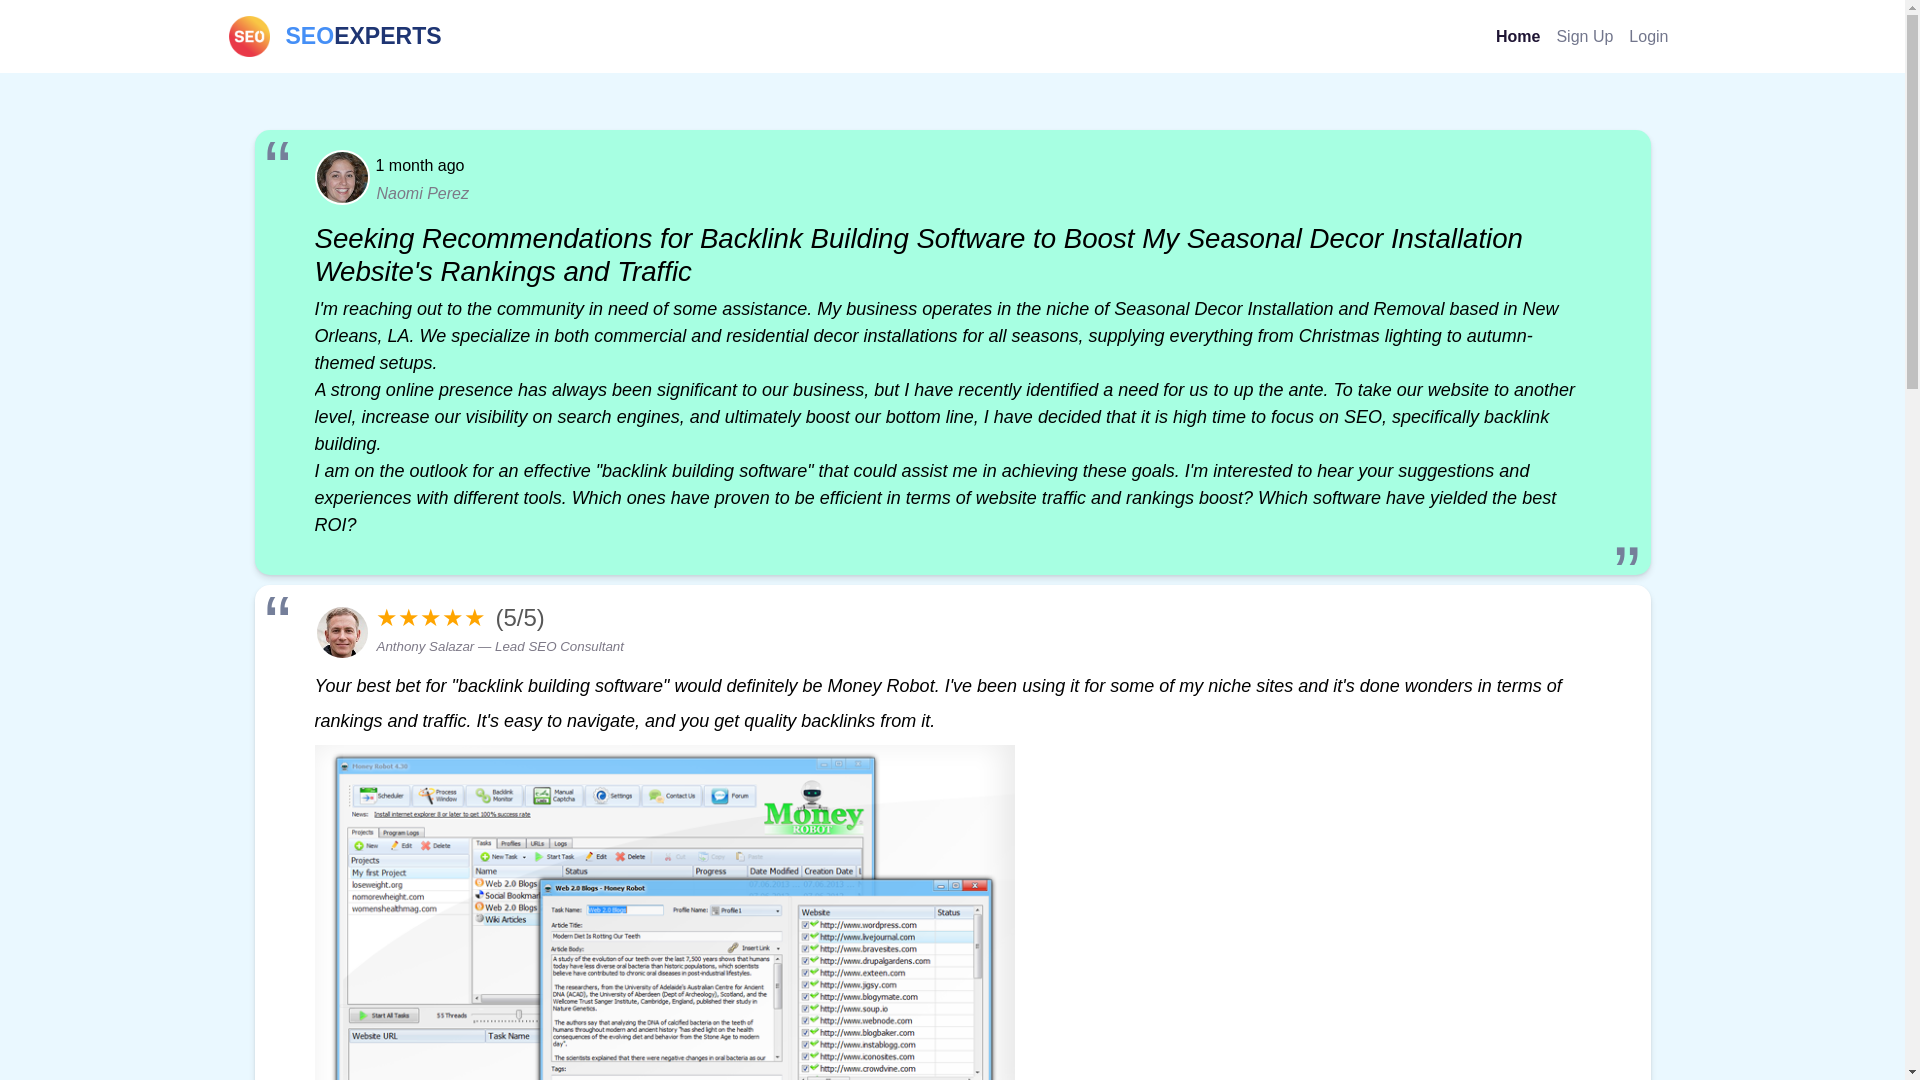 The image size is (1920, 1080). What do you see at coordinates (1518, 36) in the screenshot?
I see `Home` at bounding box center [1518, 36].